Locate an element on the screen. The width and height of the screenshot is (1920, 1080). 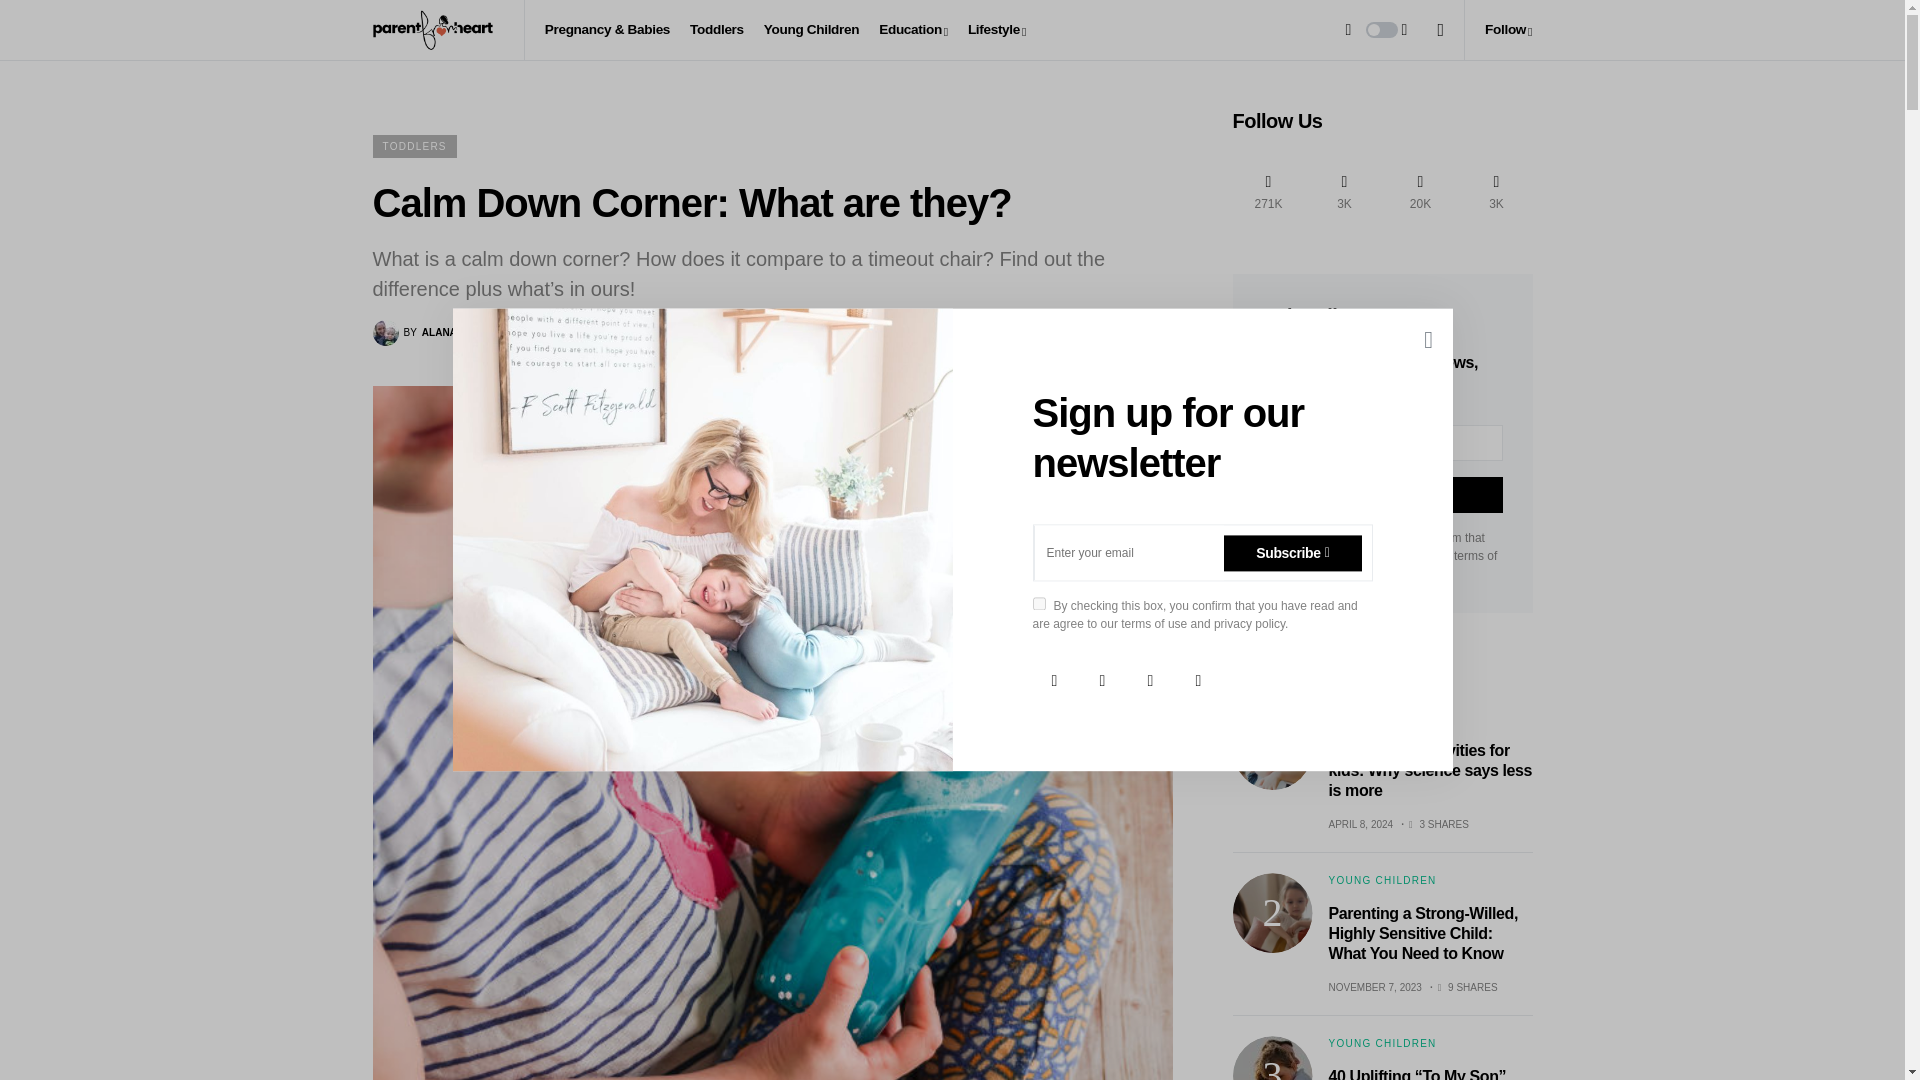
Toddlers is located at coordinates (716, 30).